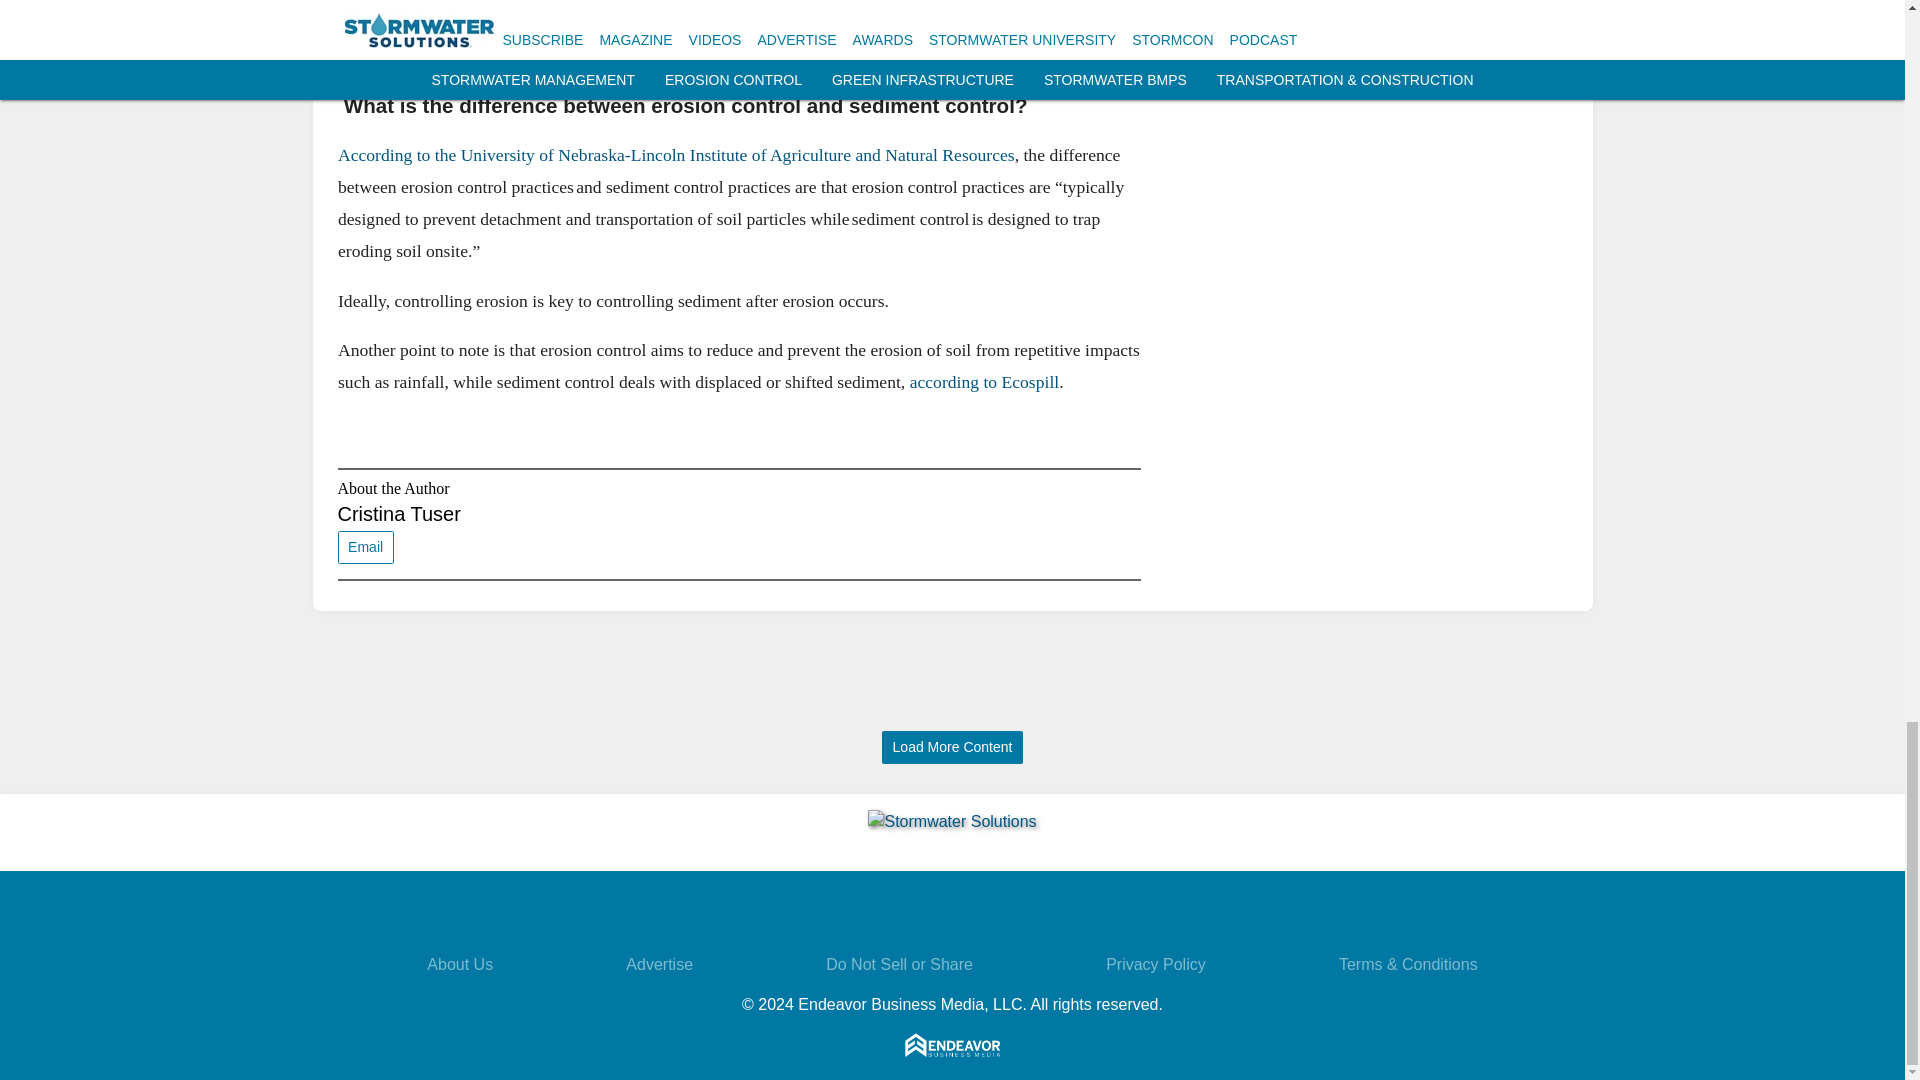 The width and height of the screenshot is (1920, 1080). Describe the element at coordinates (984, 382) in the screenshot. I see `according to Ecospill` at that location.